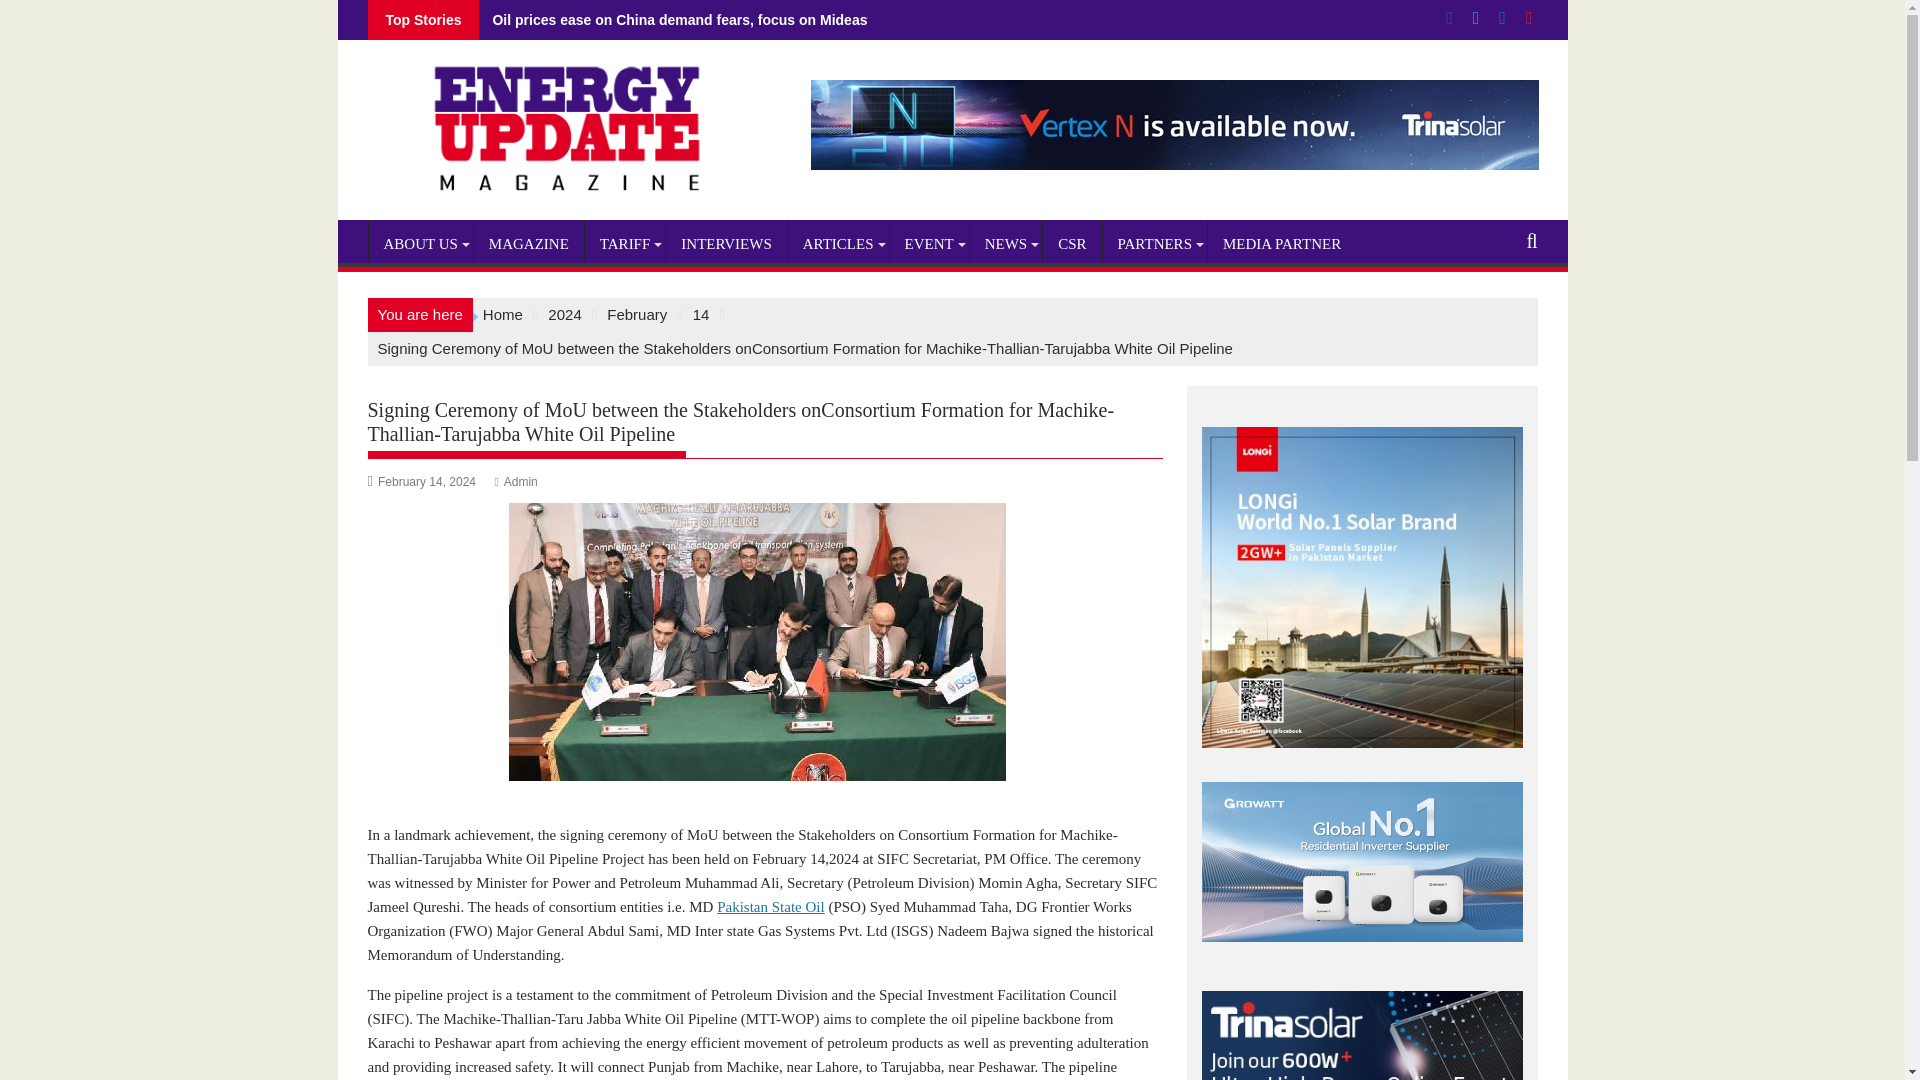 This screenshot has width=1920, height=1080. I want to click on ARTICLES, so click(838, 244).